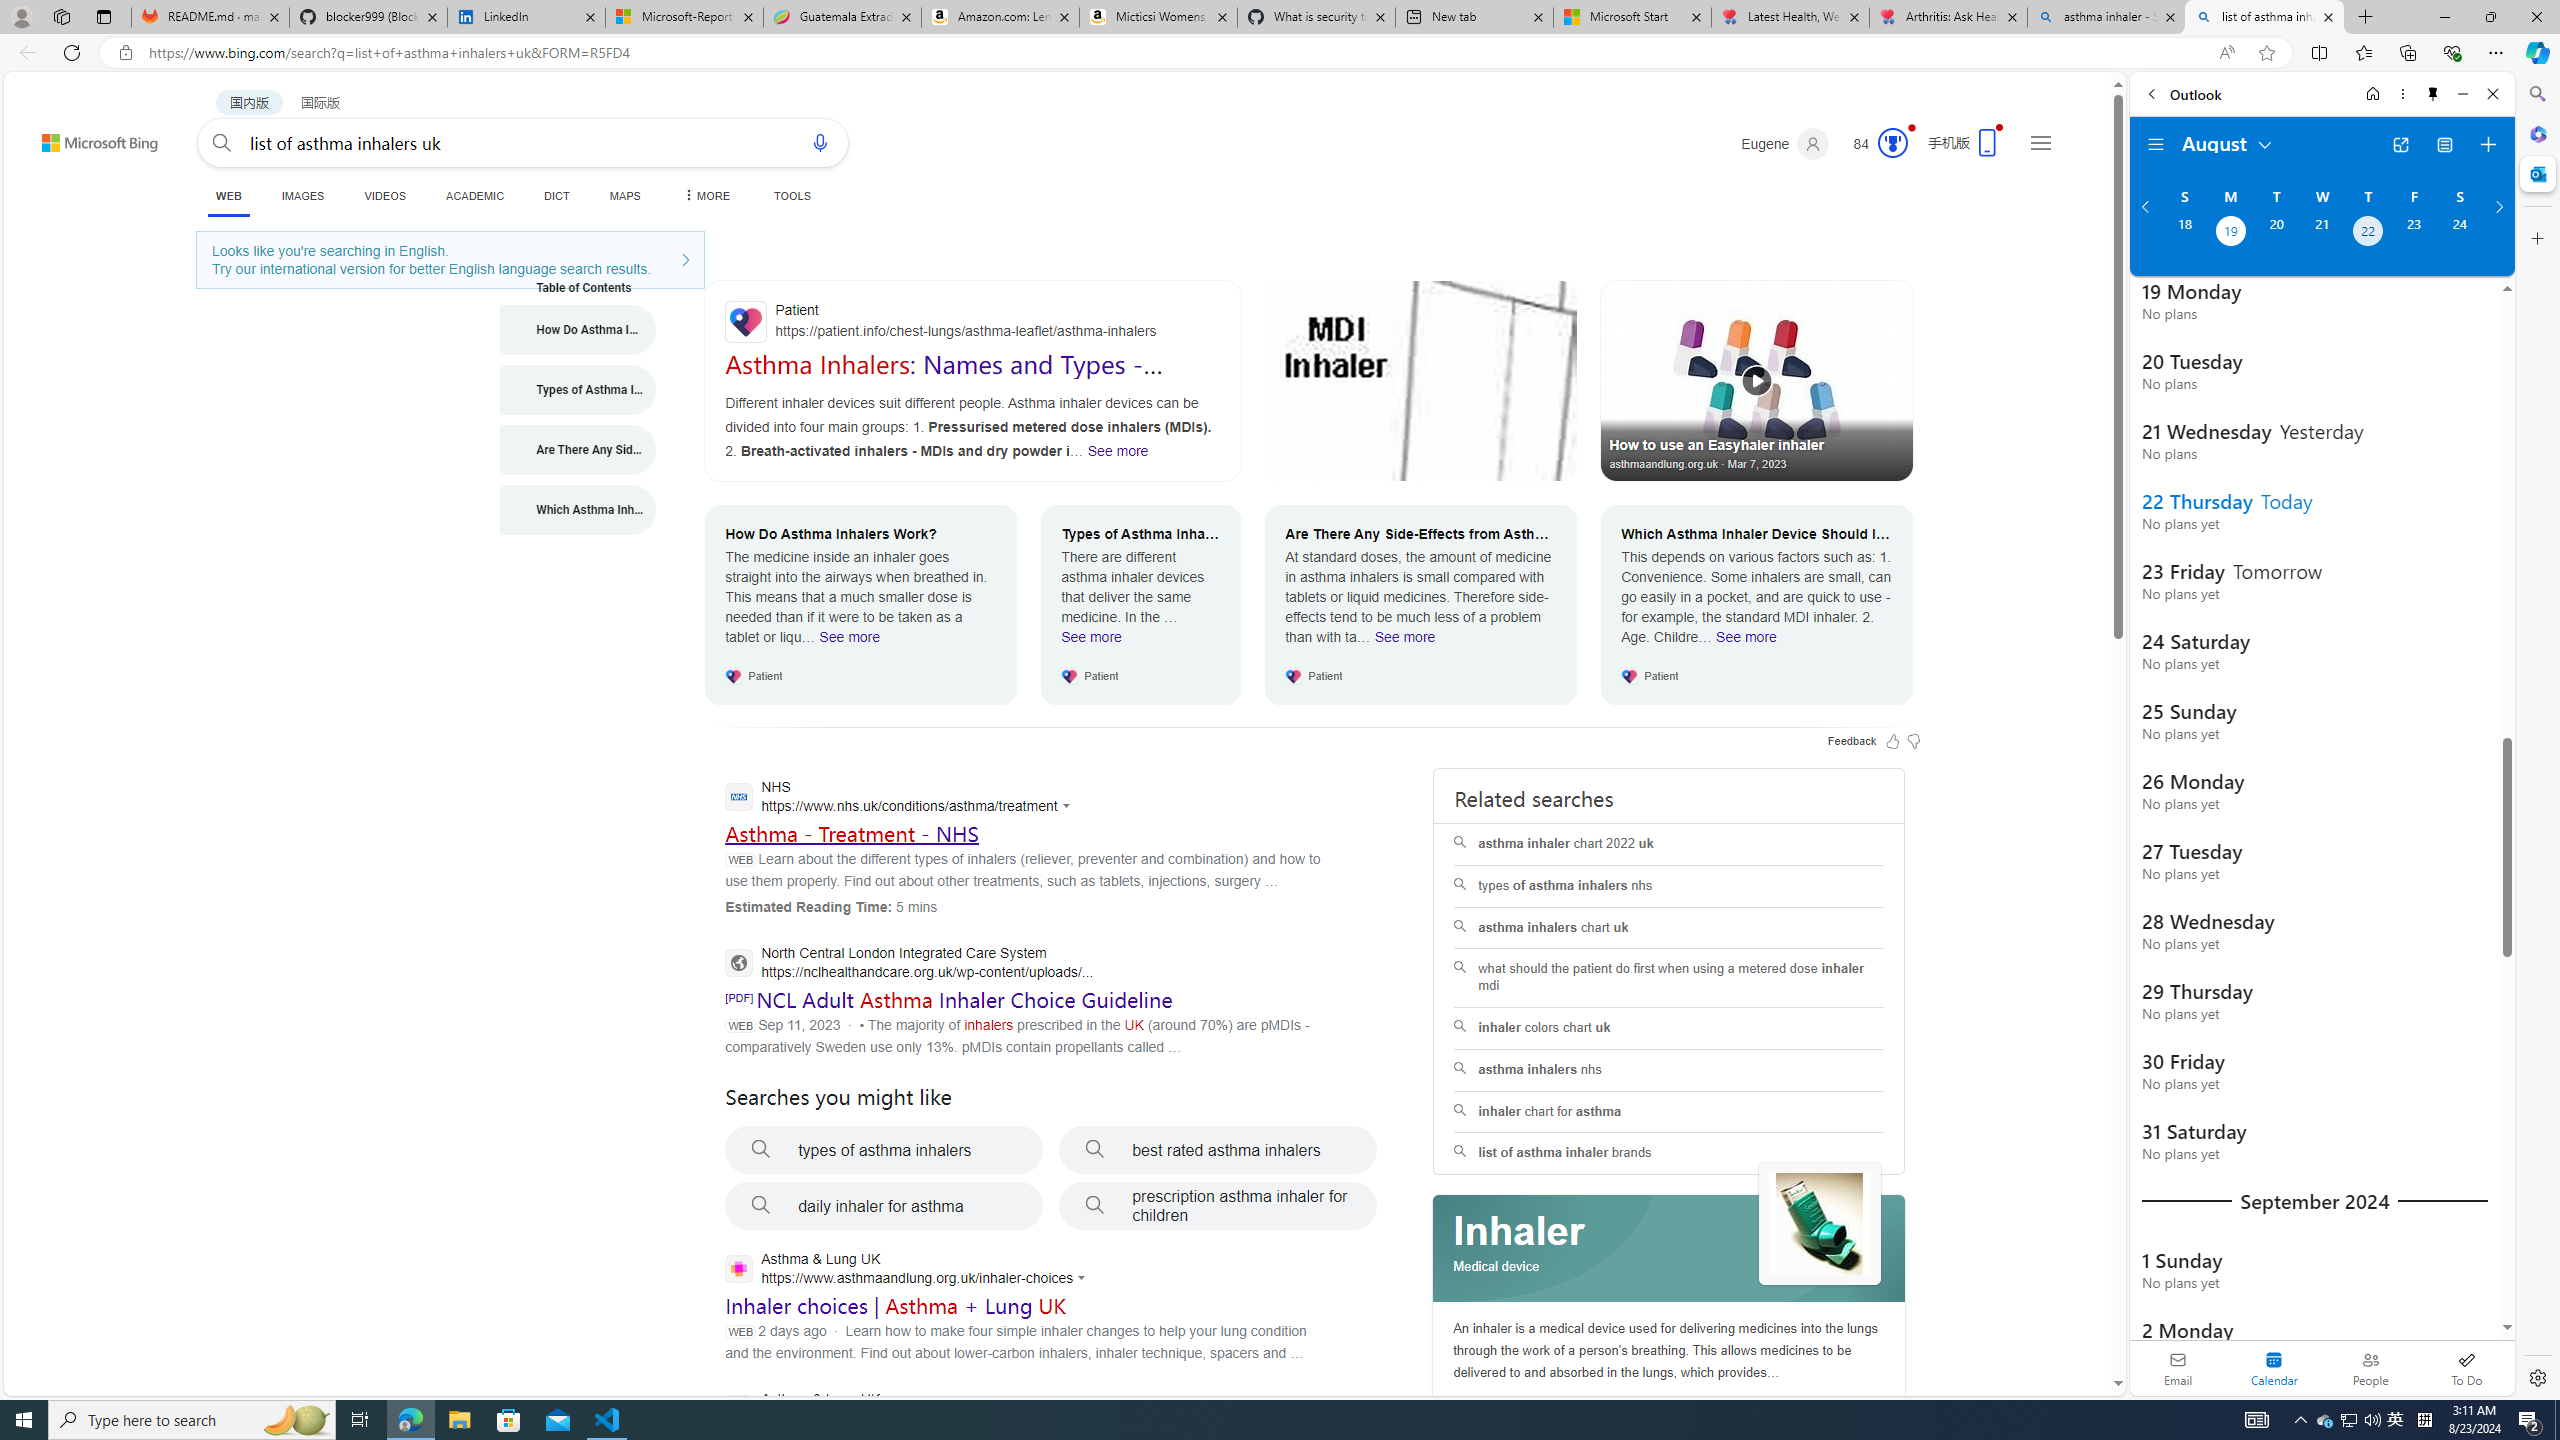 The height and width of the screenshot is (1440, 2560). I want to click on NHS, so click(902, 798).